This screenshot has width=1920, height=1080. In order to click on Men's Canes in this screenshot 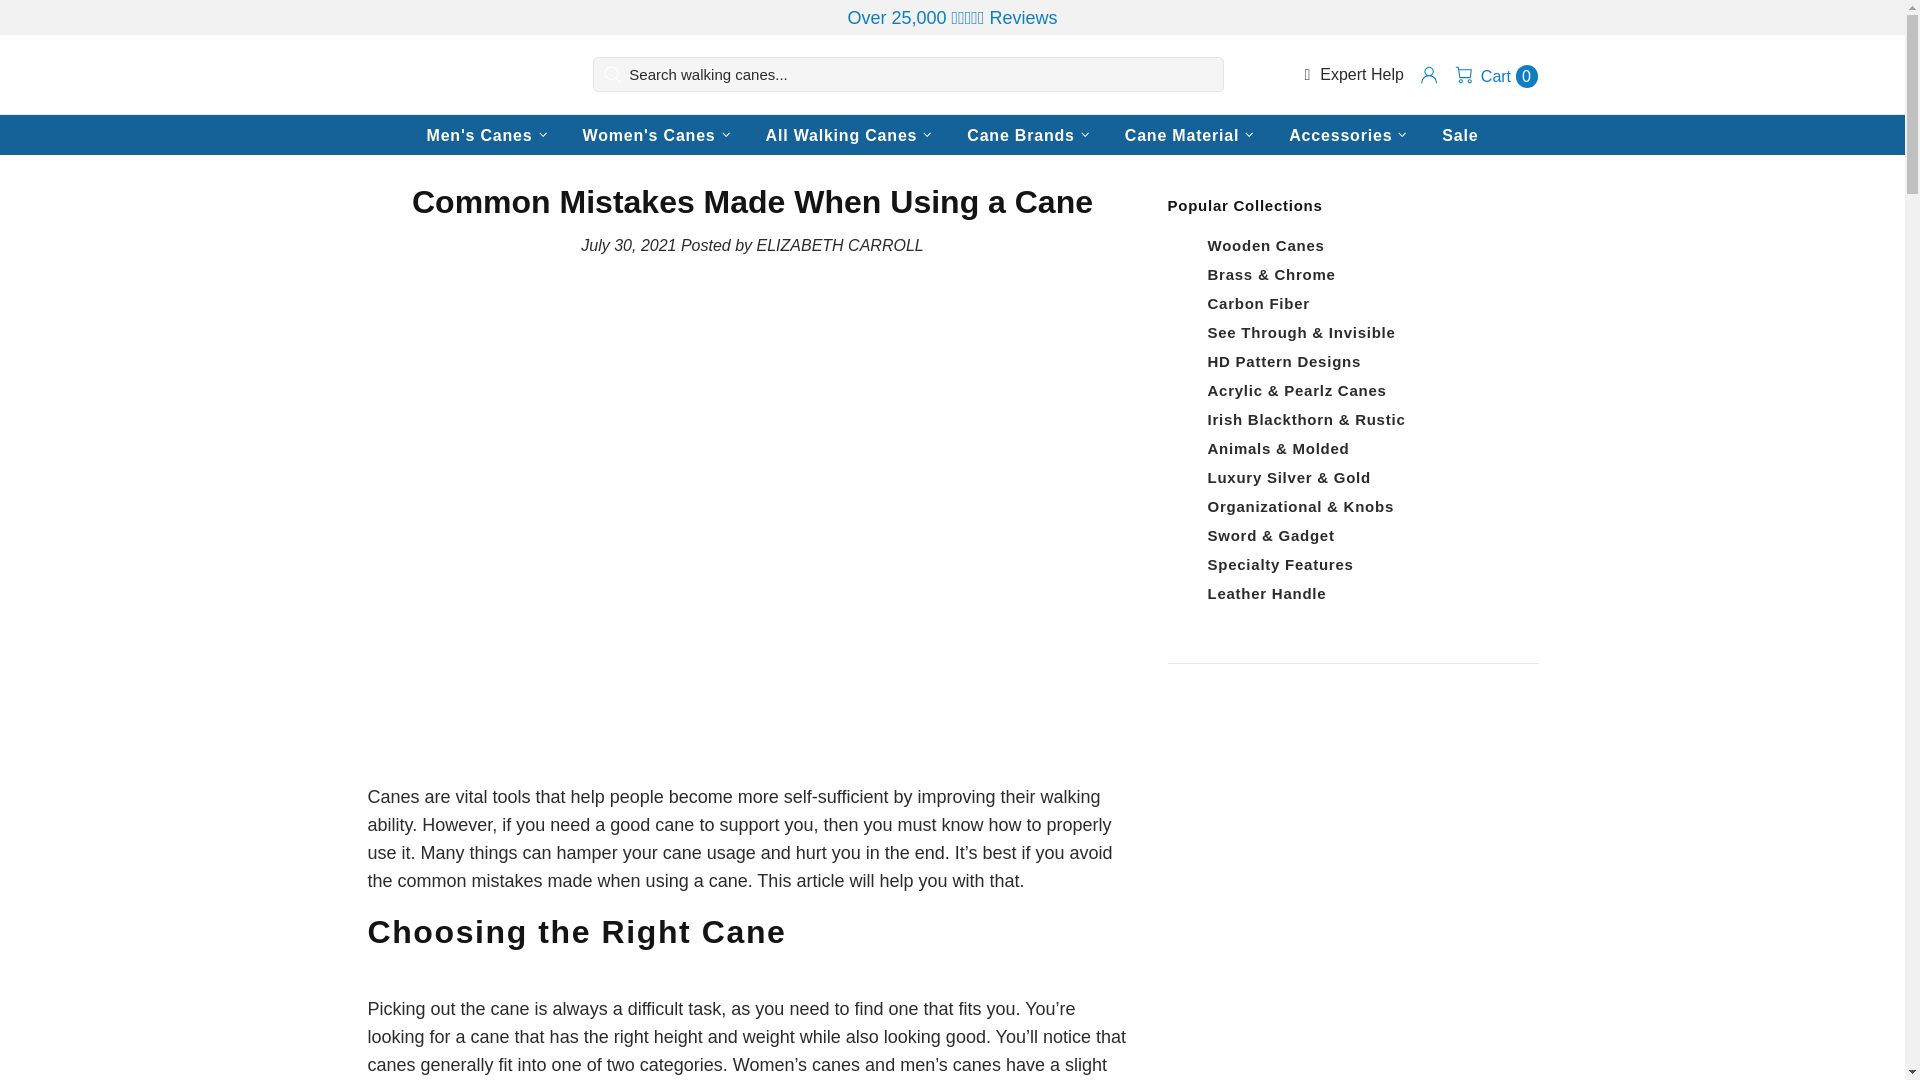, I will do `click(489, 134)`.